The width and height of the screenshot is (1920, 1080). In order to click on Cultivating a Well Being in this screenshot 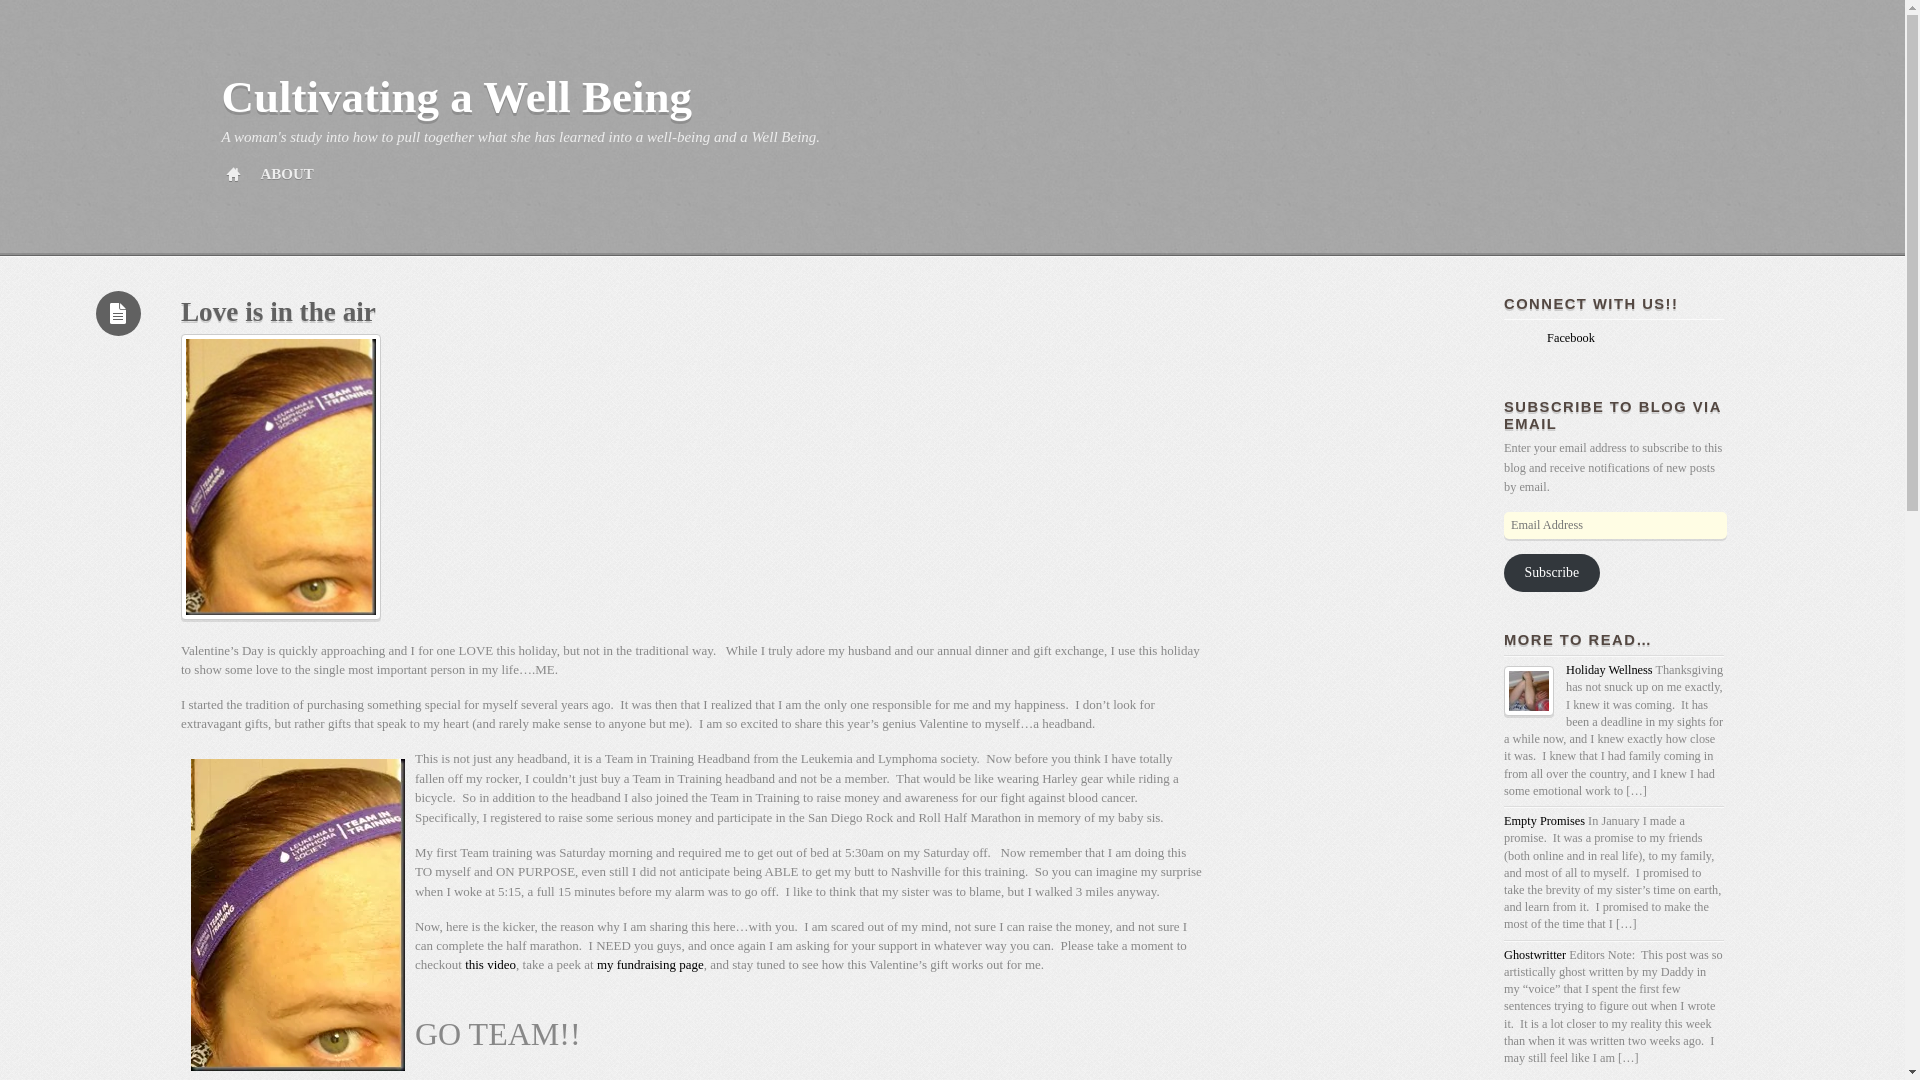, I will do `click(456, 97)`.